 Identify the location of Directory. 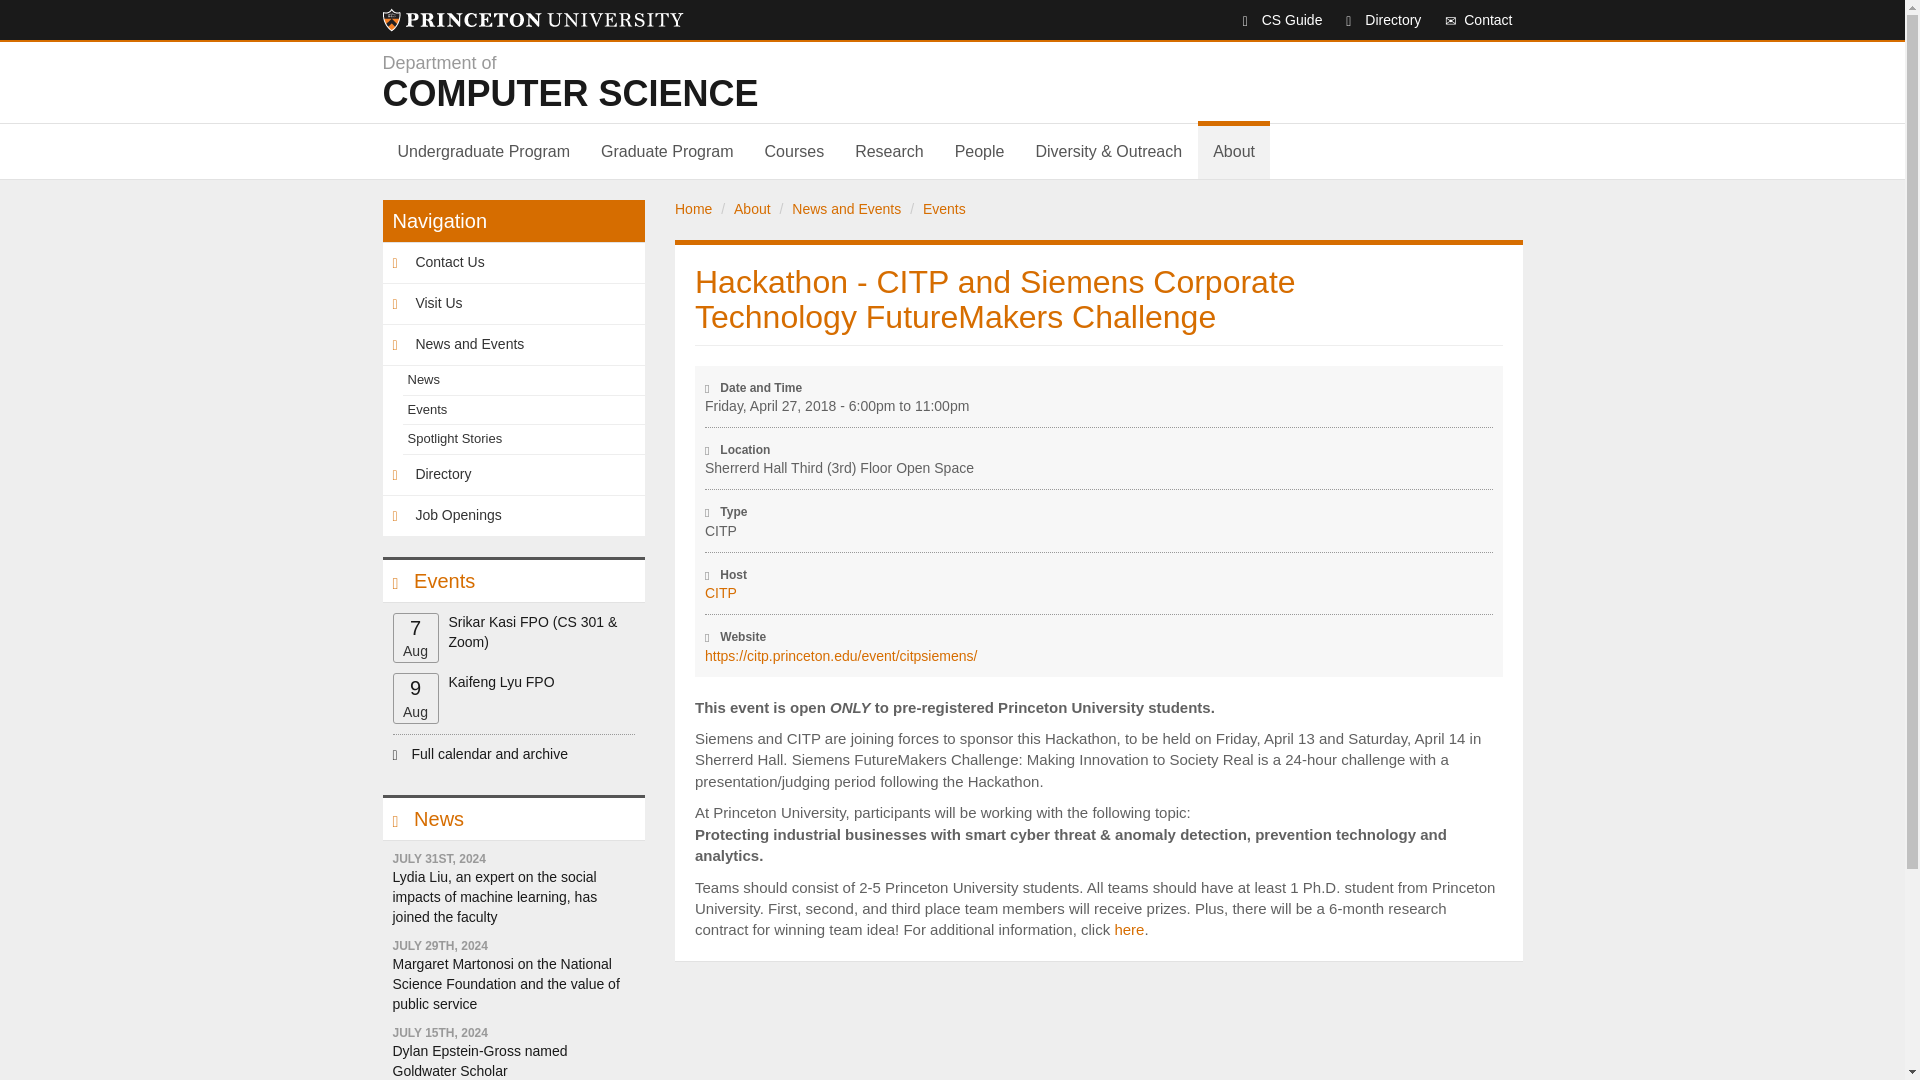
(1373, 20).